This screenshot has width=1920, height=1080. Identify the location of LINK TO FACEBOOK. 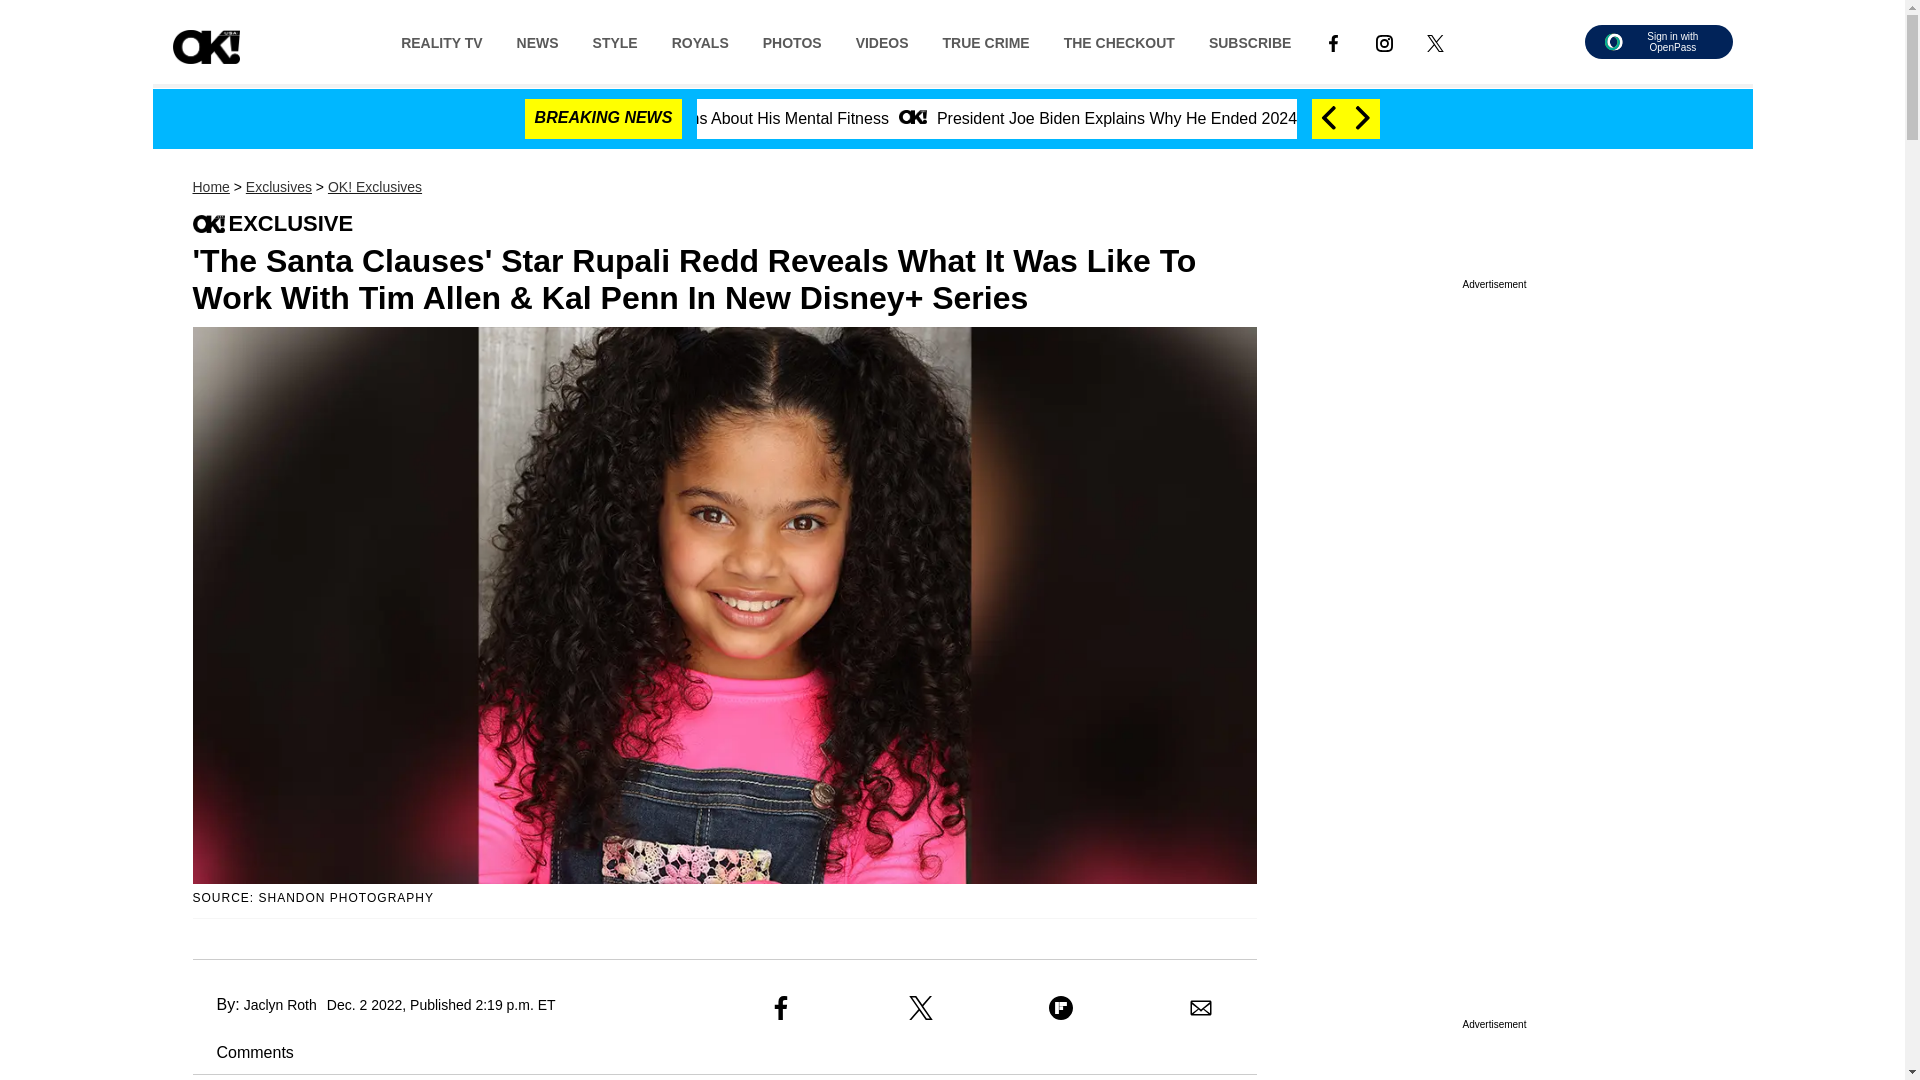
(1333, 41).